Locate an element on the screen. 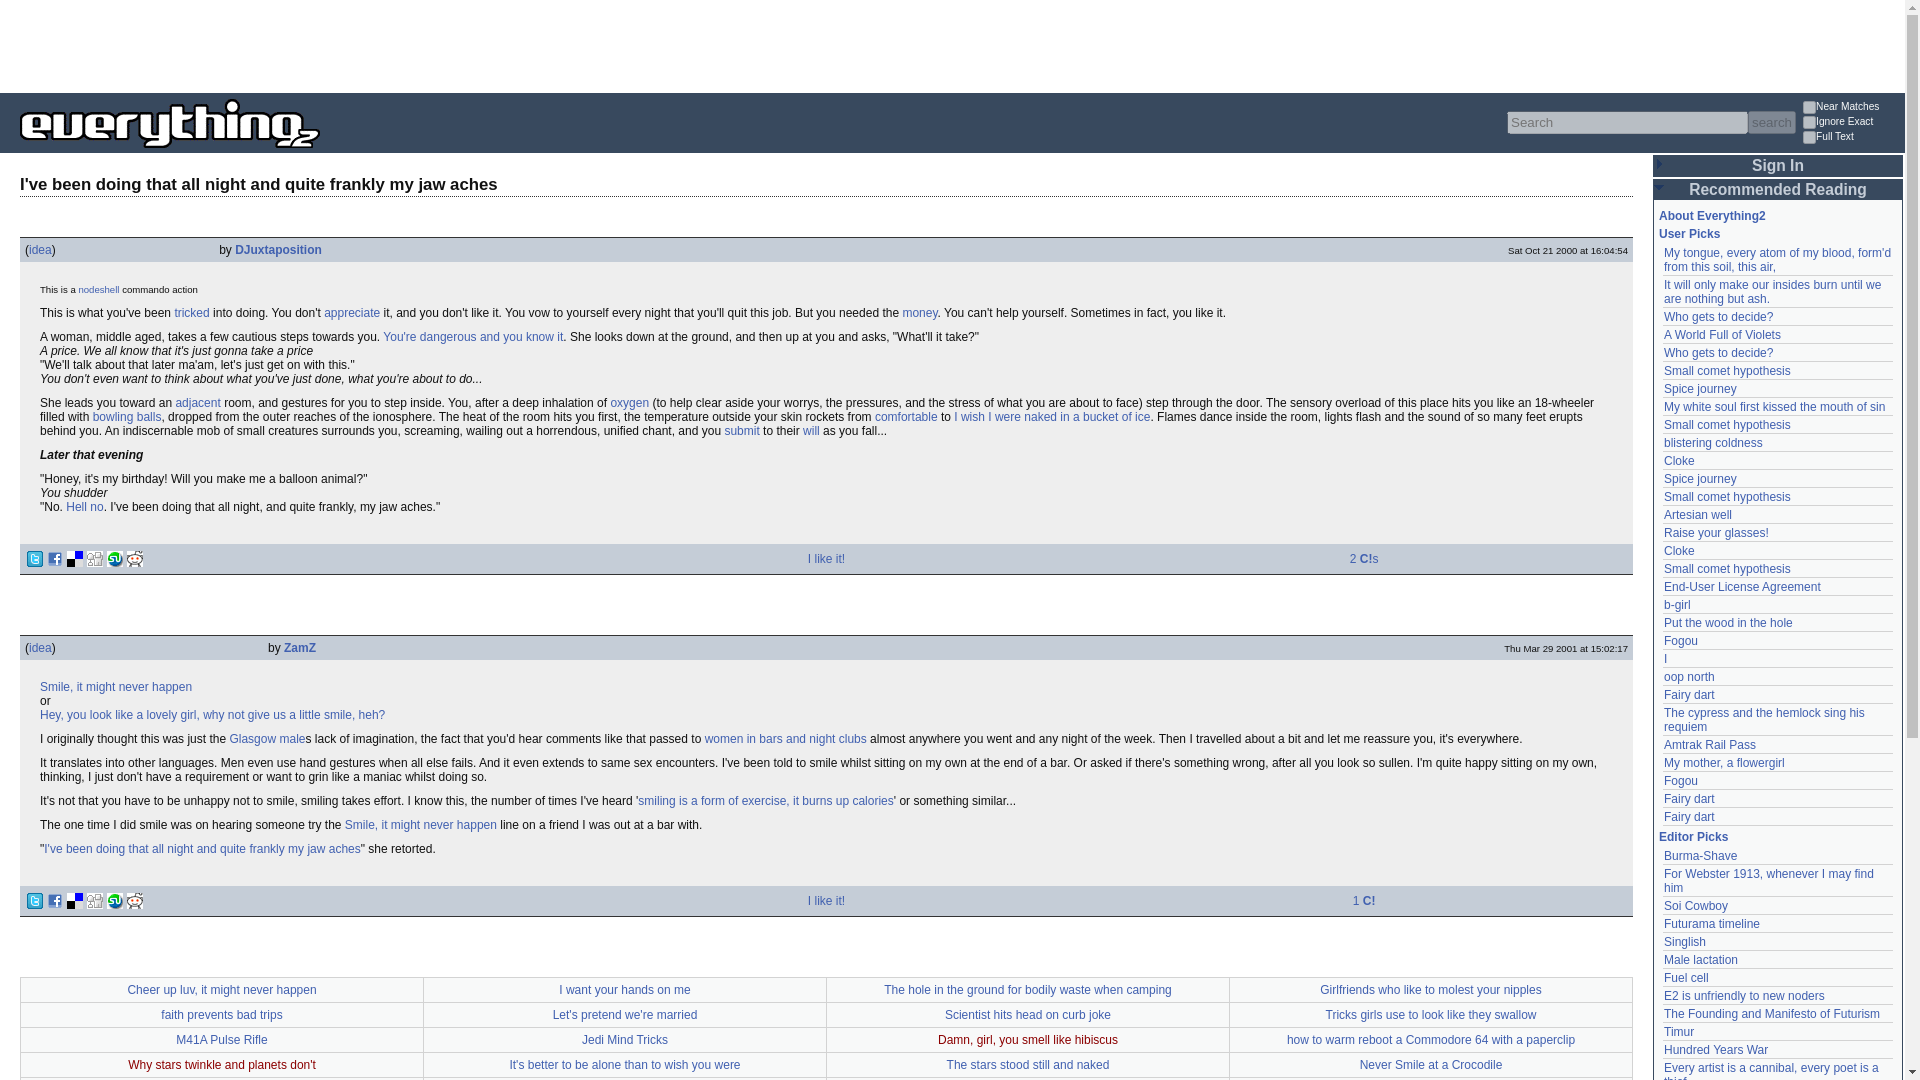 This screenshot has height=1080, width=1920. money is located at coordinates (919, 312).